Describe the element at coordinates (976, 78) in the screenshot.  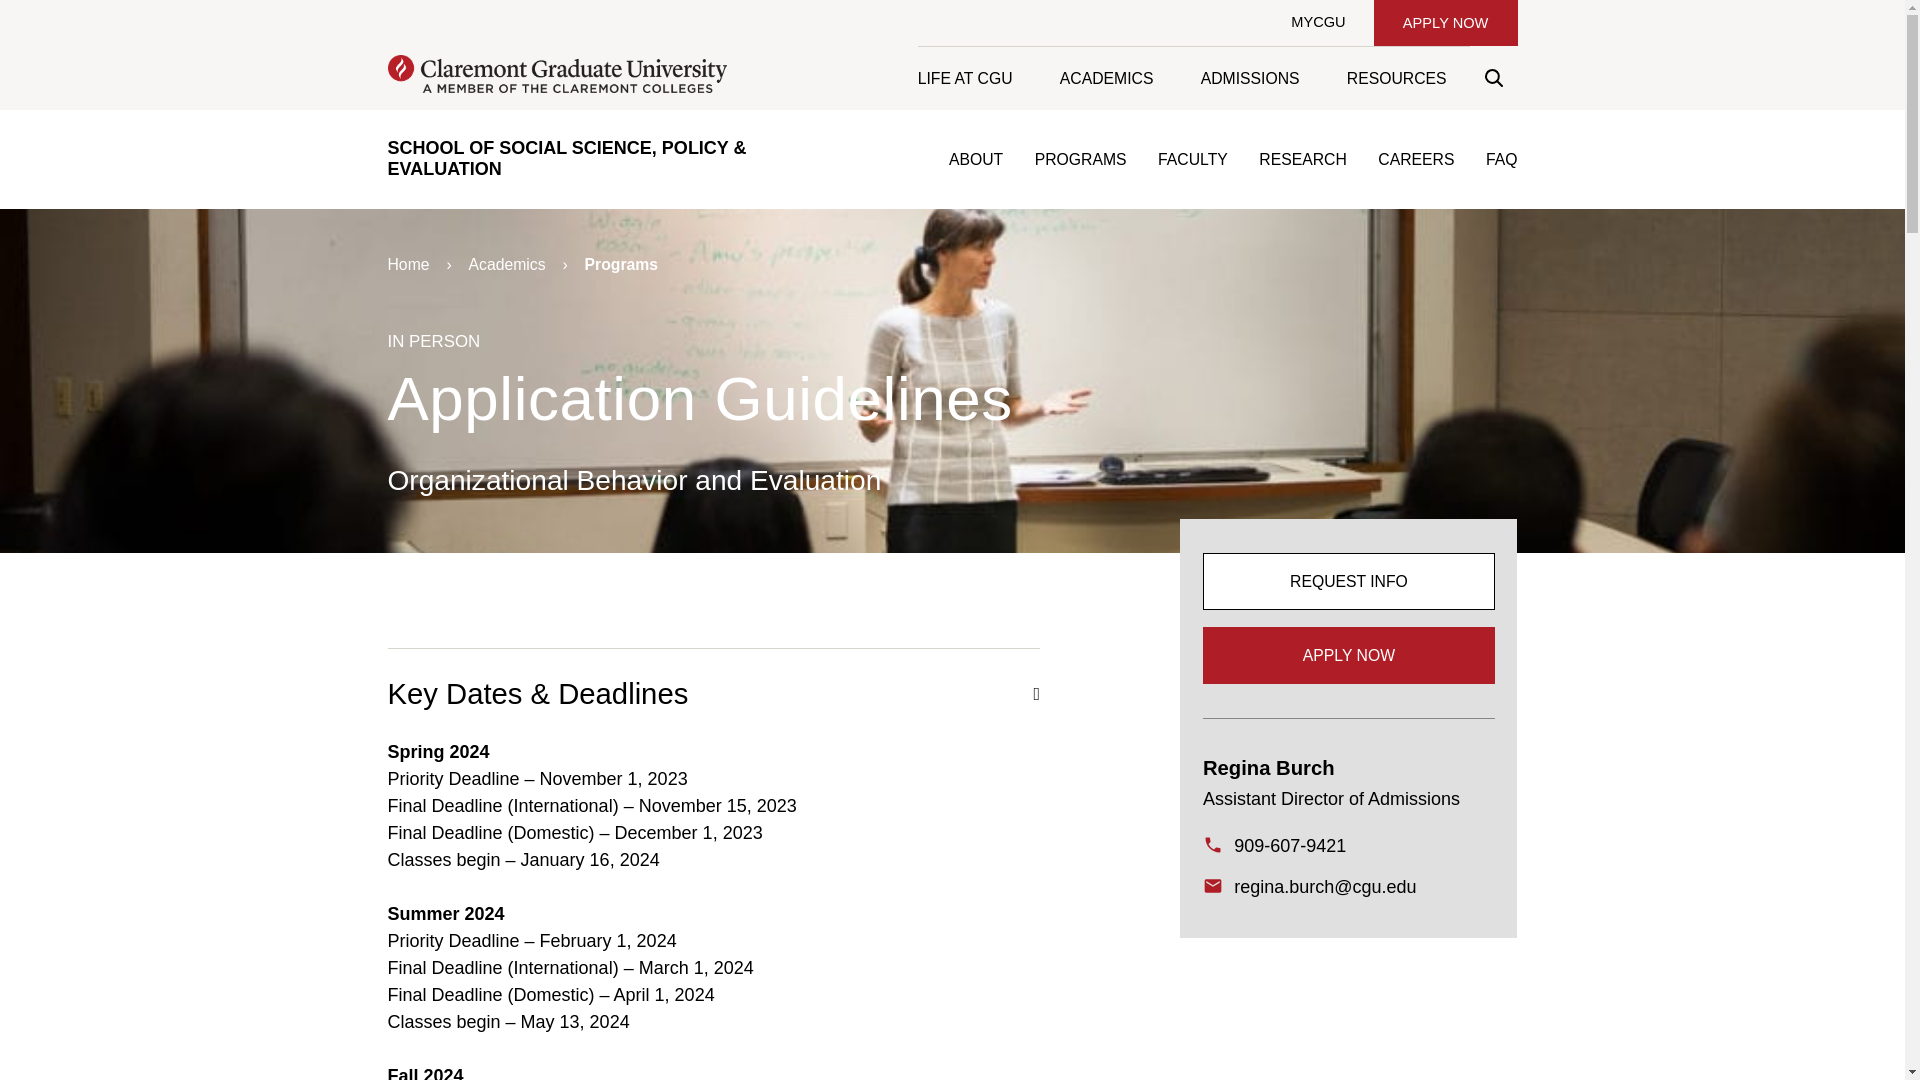
I see `LIFE AT CGU` at that location.